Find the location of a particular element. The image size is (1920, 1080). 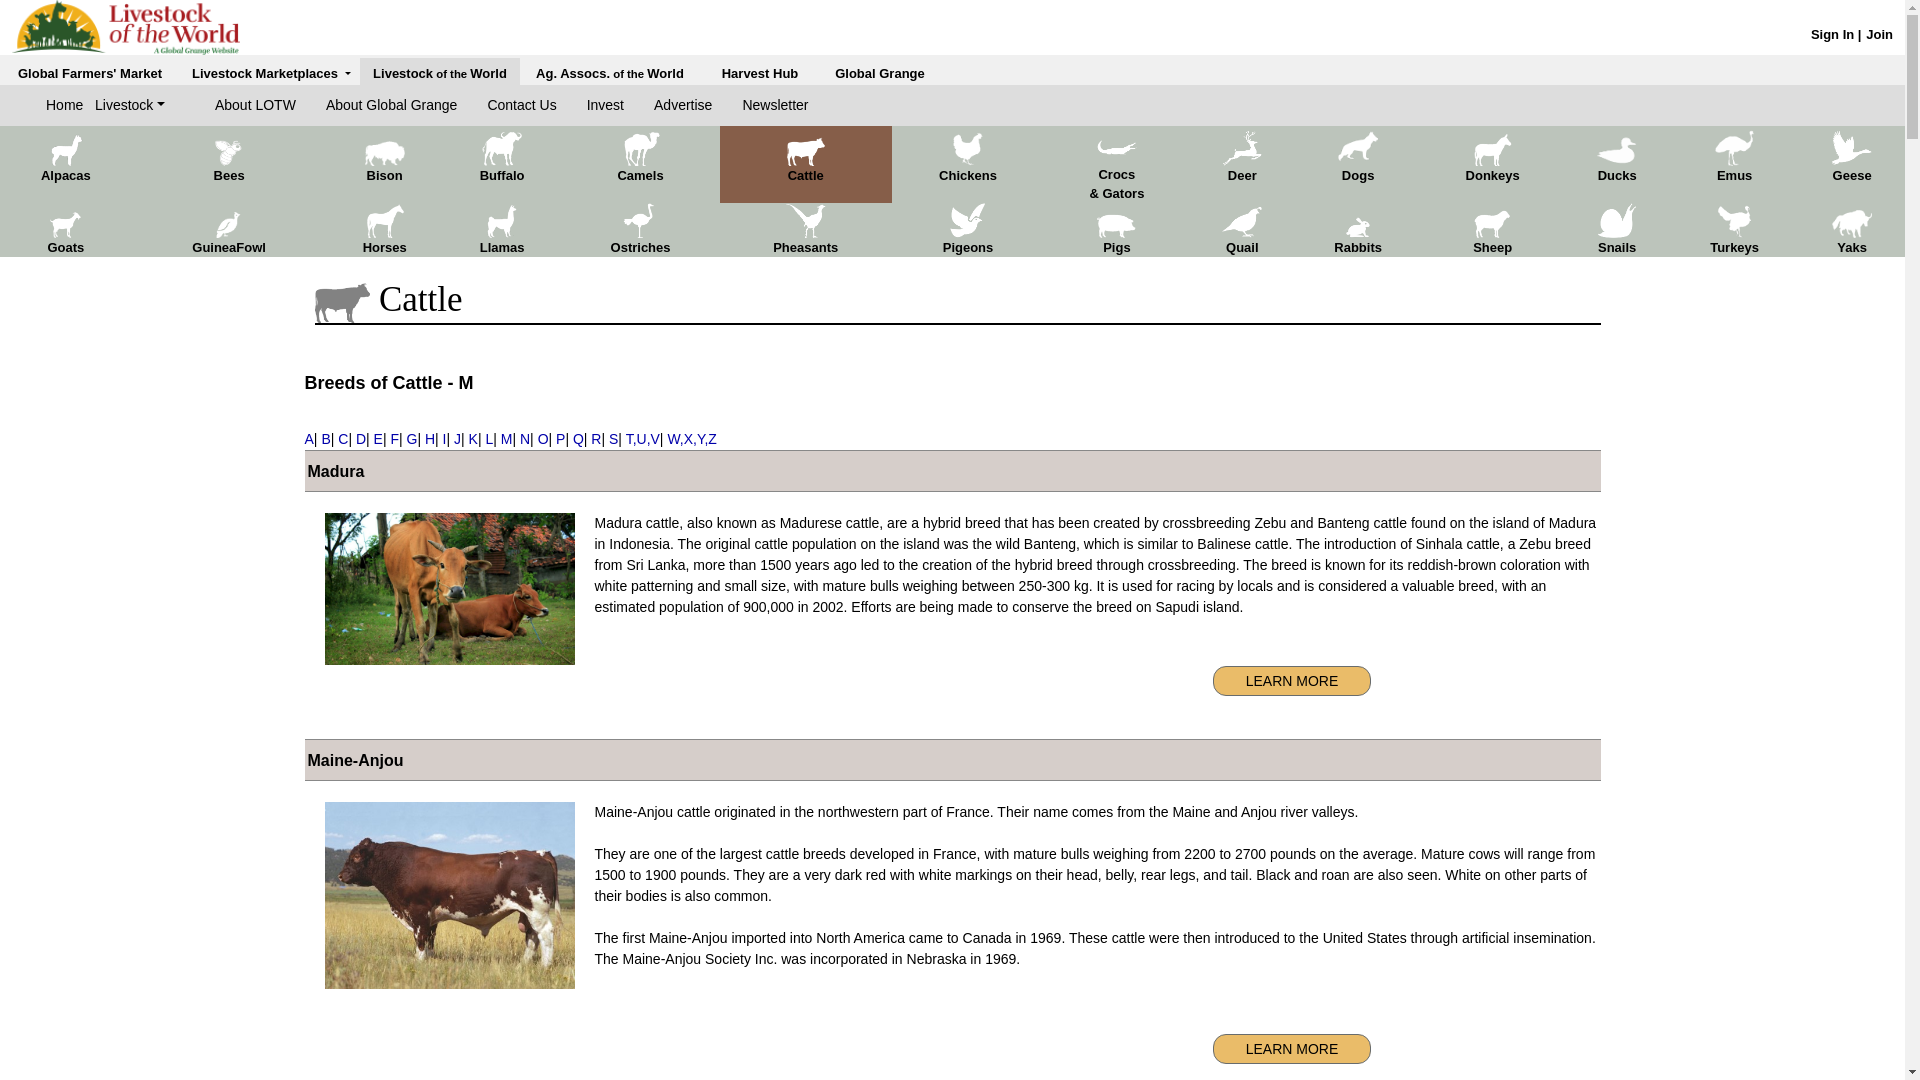

Livestock of the World is located at coordinates (439, 73).